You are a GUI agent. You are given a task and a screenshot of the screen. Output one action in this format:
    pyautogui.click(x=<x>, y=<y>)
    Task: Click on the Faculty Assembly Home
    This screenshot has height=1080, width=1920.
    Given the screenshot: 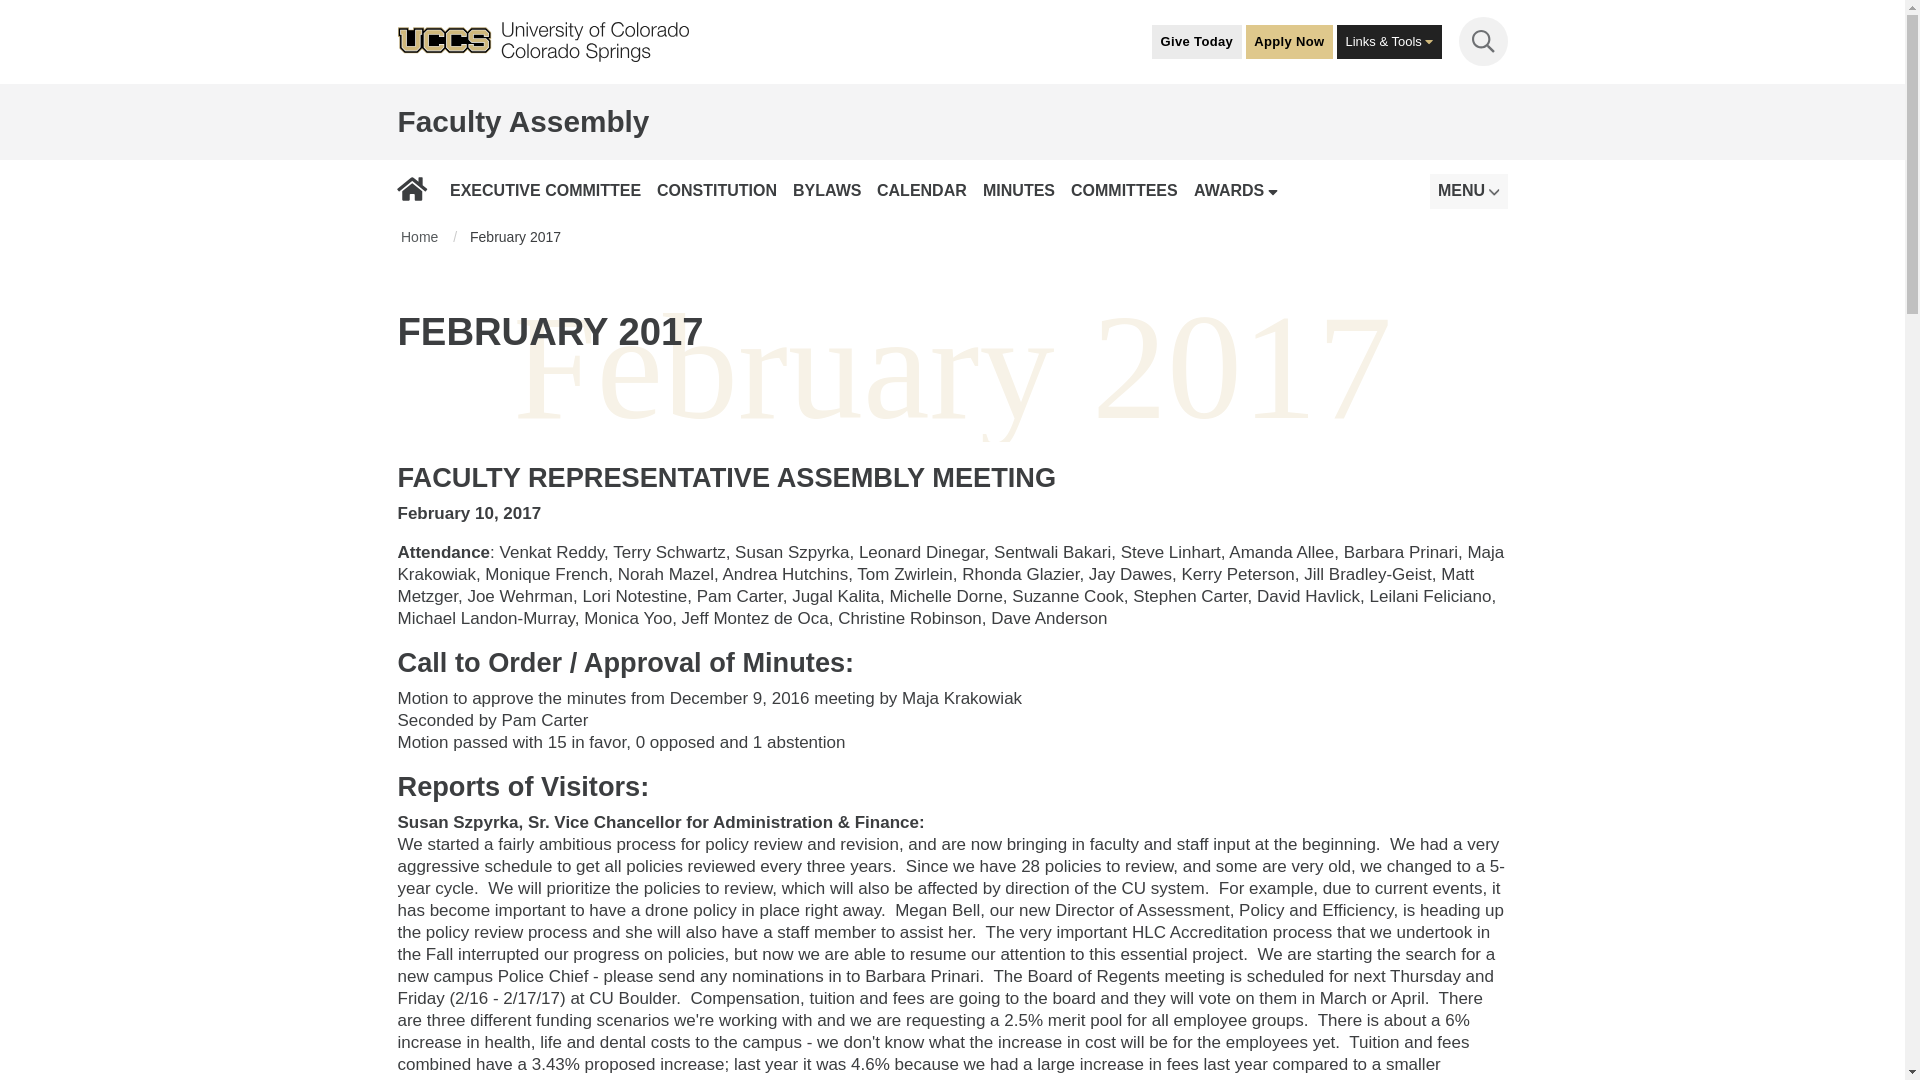 What is the action you would take?
    pyautogui.click(x=524, y=121)
    